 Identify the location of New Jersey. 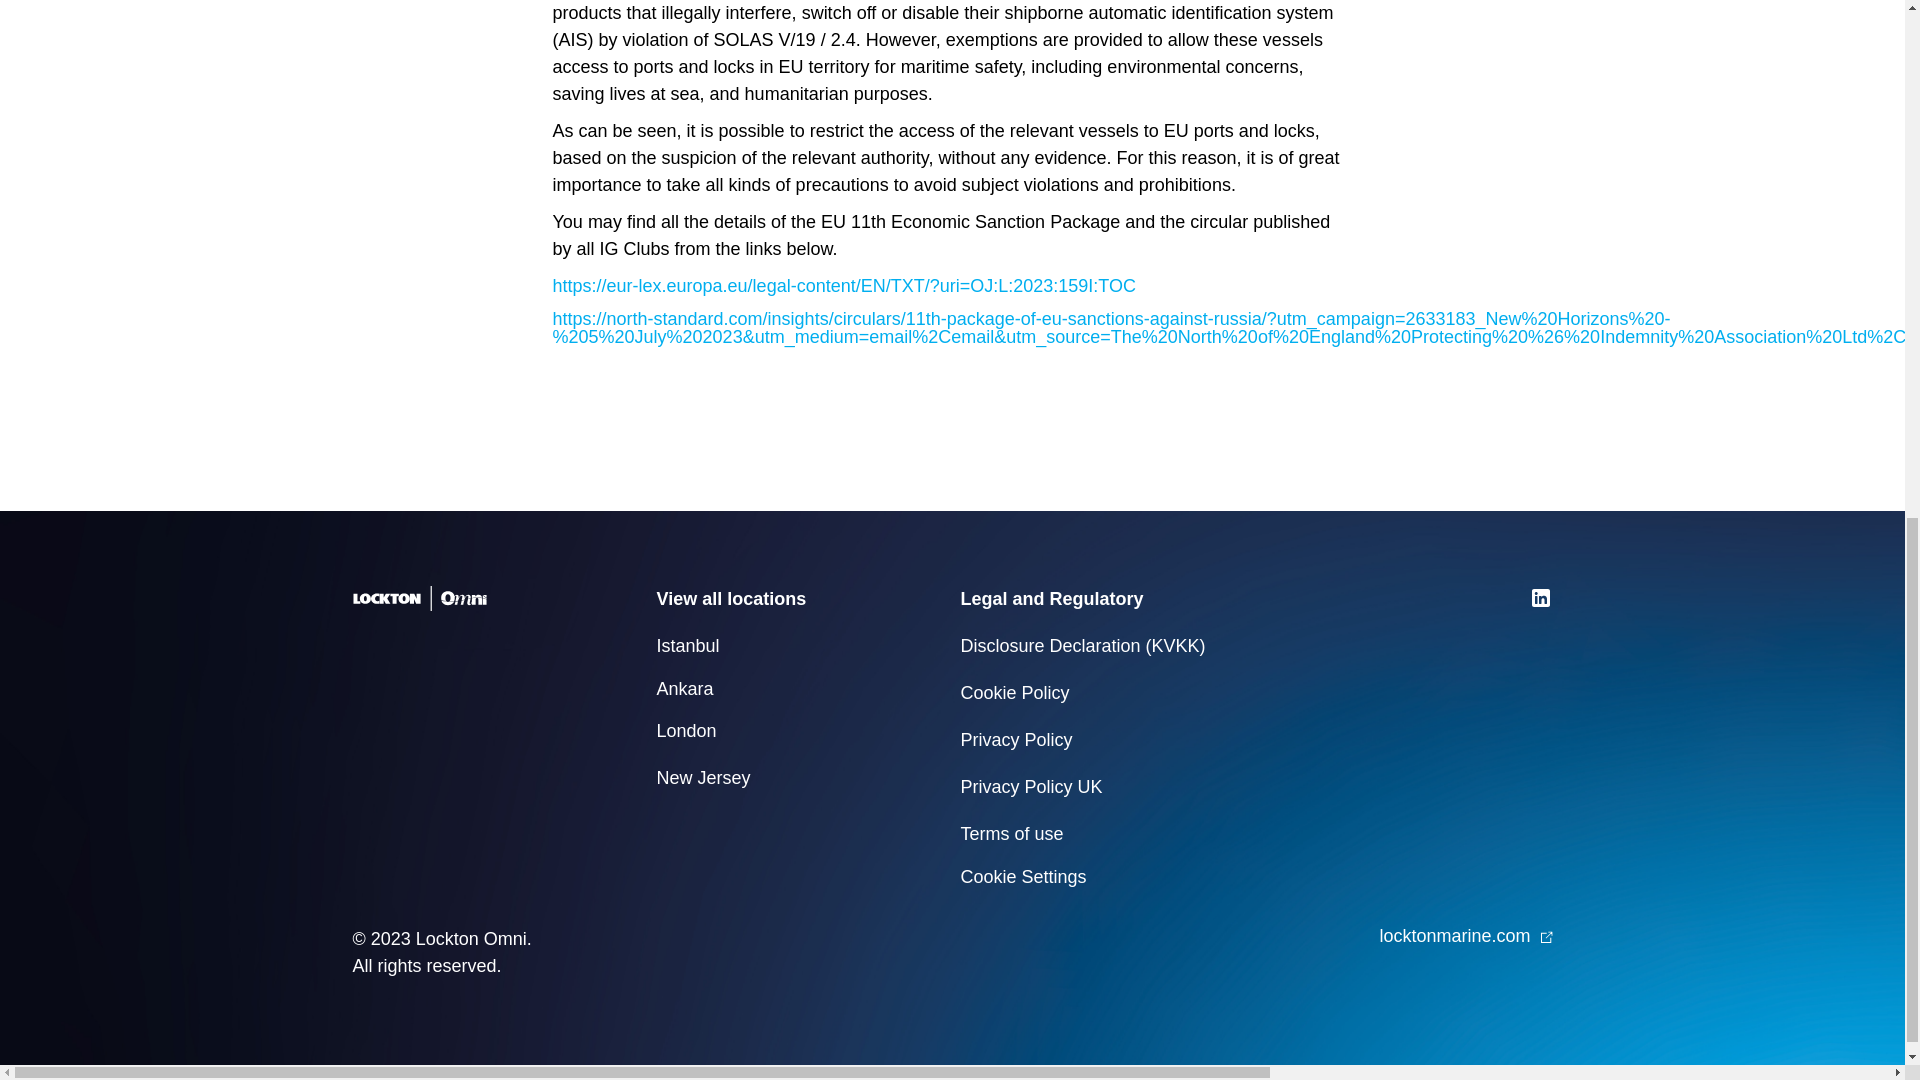
(703, 778).